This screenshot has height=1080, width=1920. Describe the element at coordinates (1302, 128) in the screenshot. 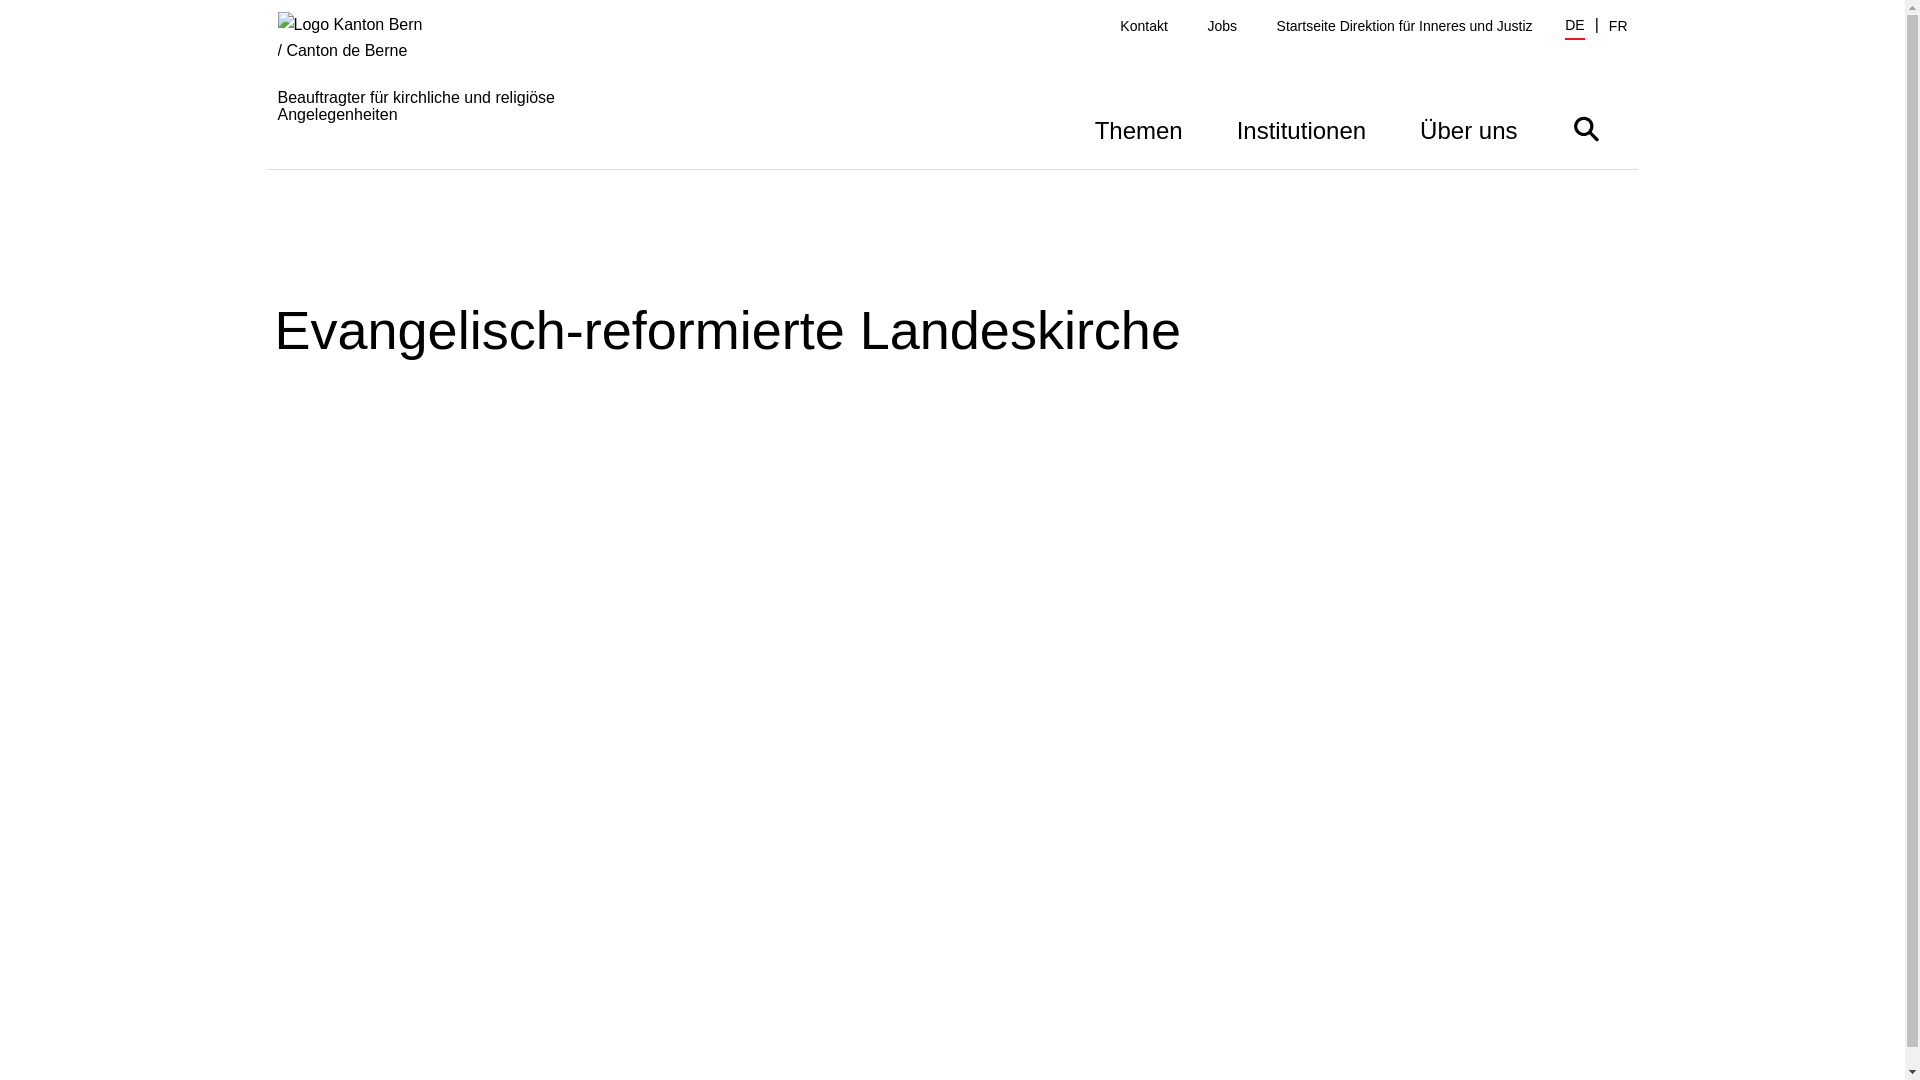

I see `Institutionen` at that location.